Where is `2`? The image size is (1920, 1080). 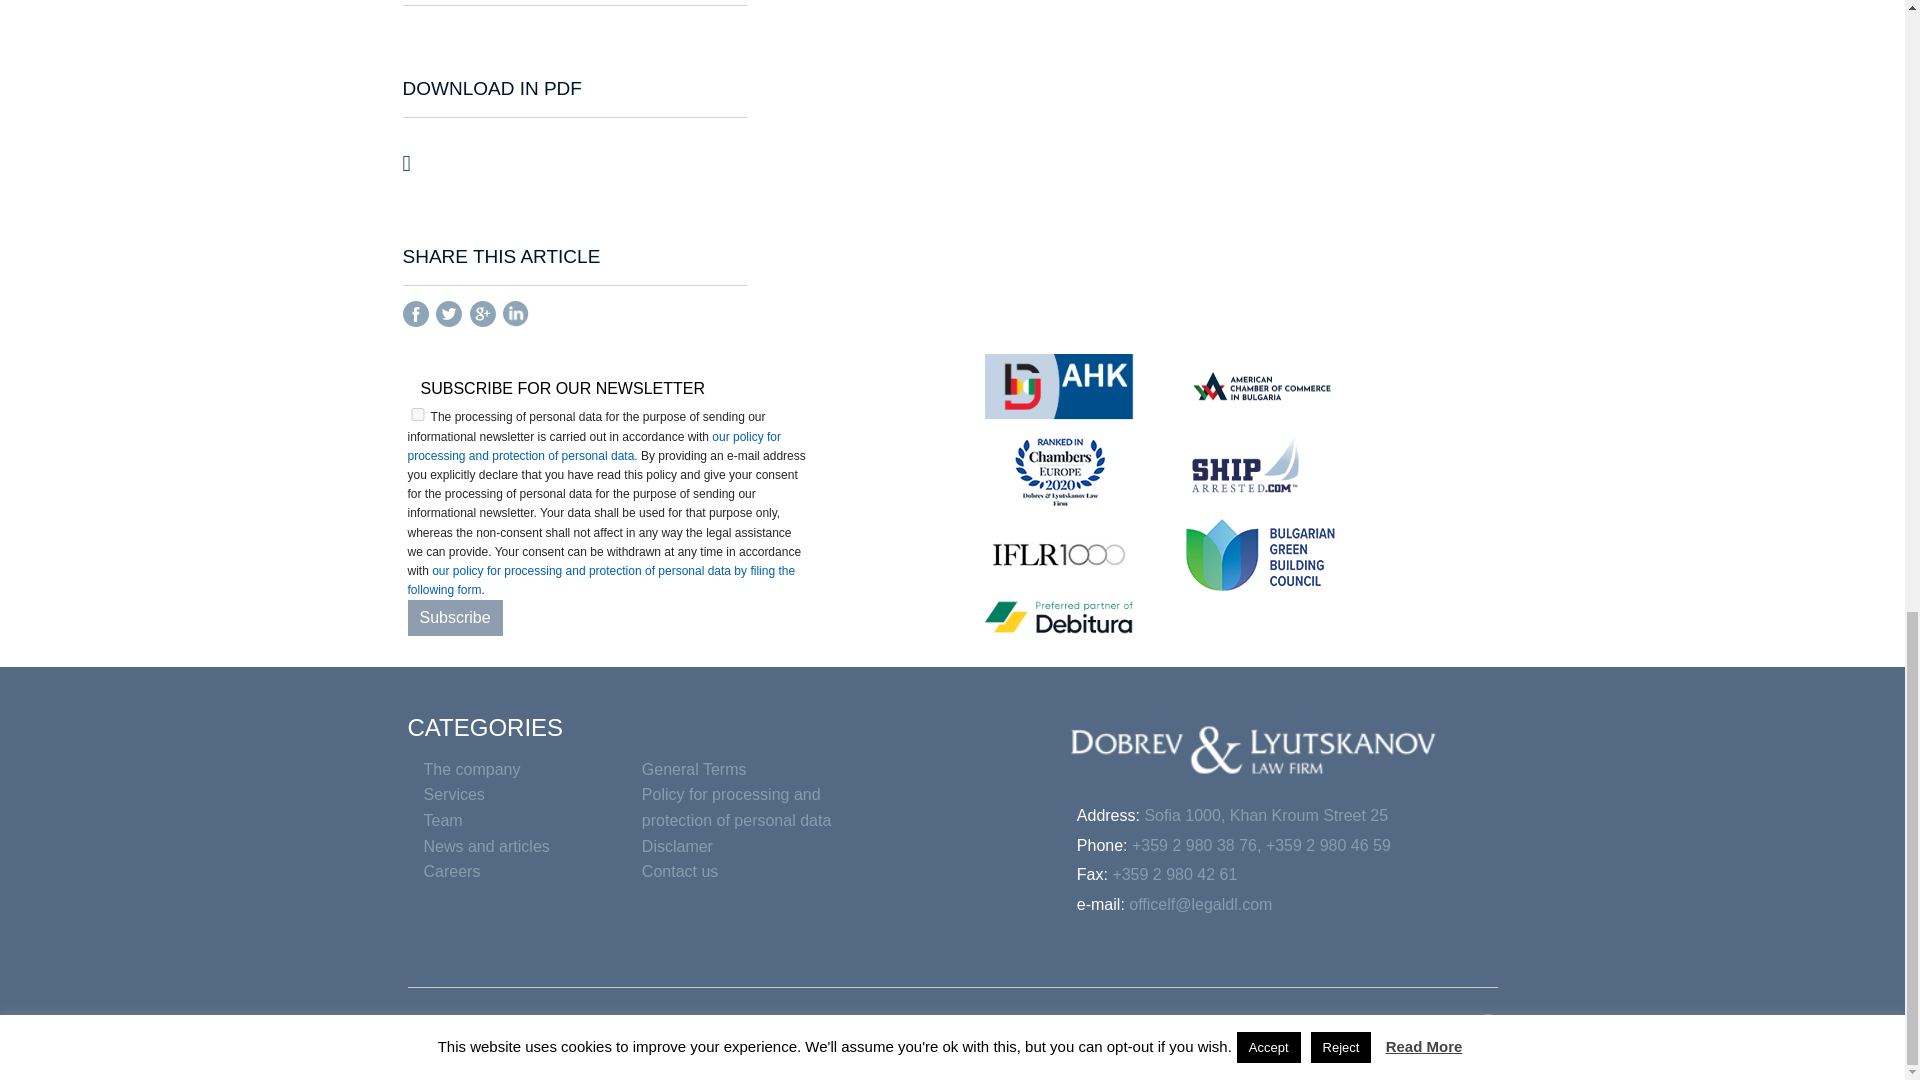 2 is located at coordinates (418, 414).